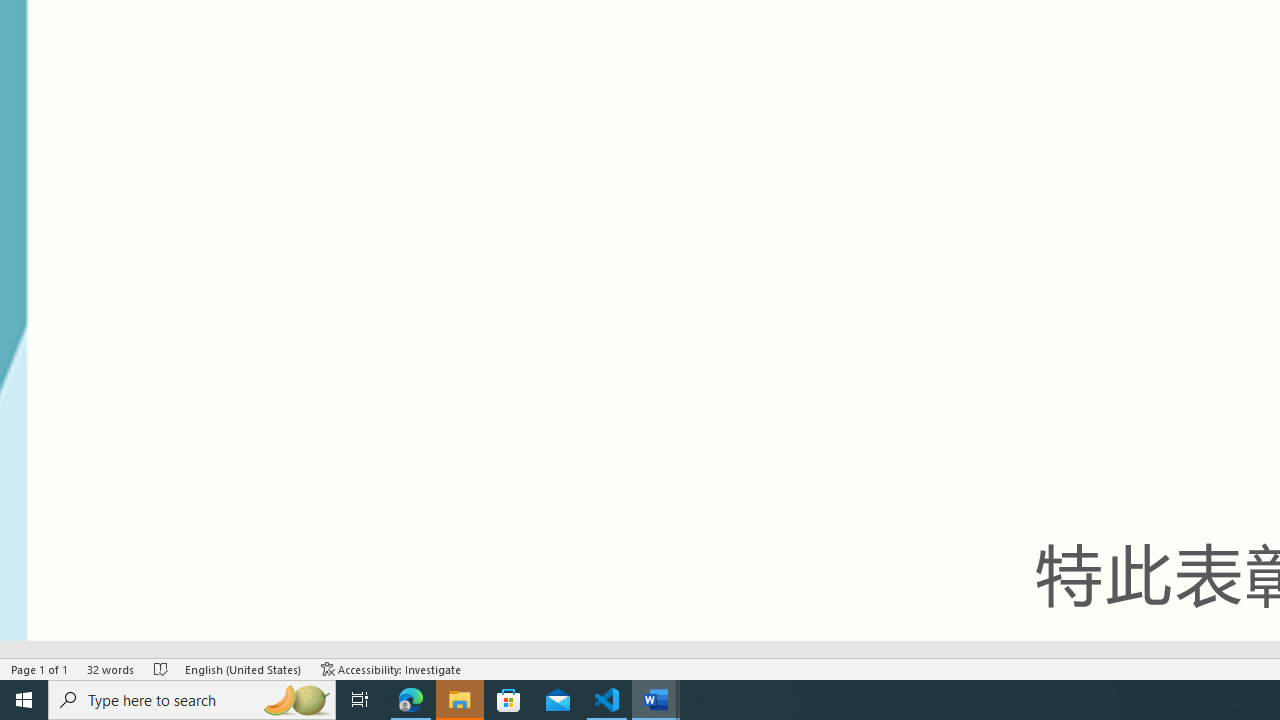  What do you see at coordinates (360, 700) in the screenshot?
I see `Task View` at bounding box center [360, 700].